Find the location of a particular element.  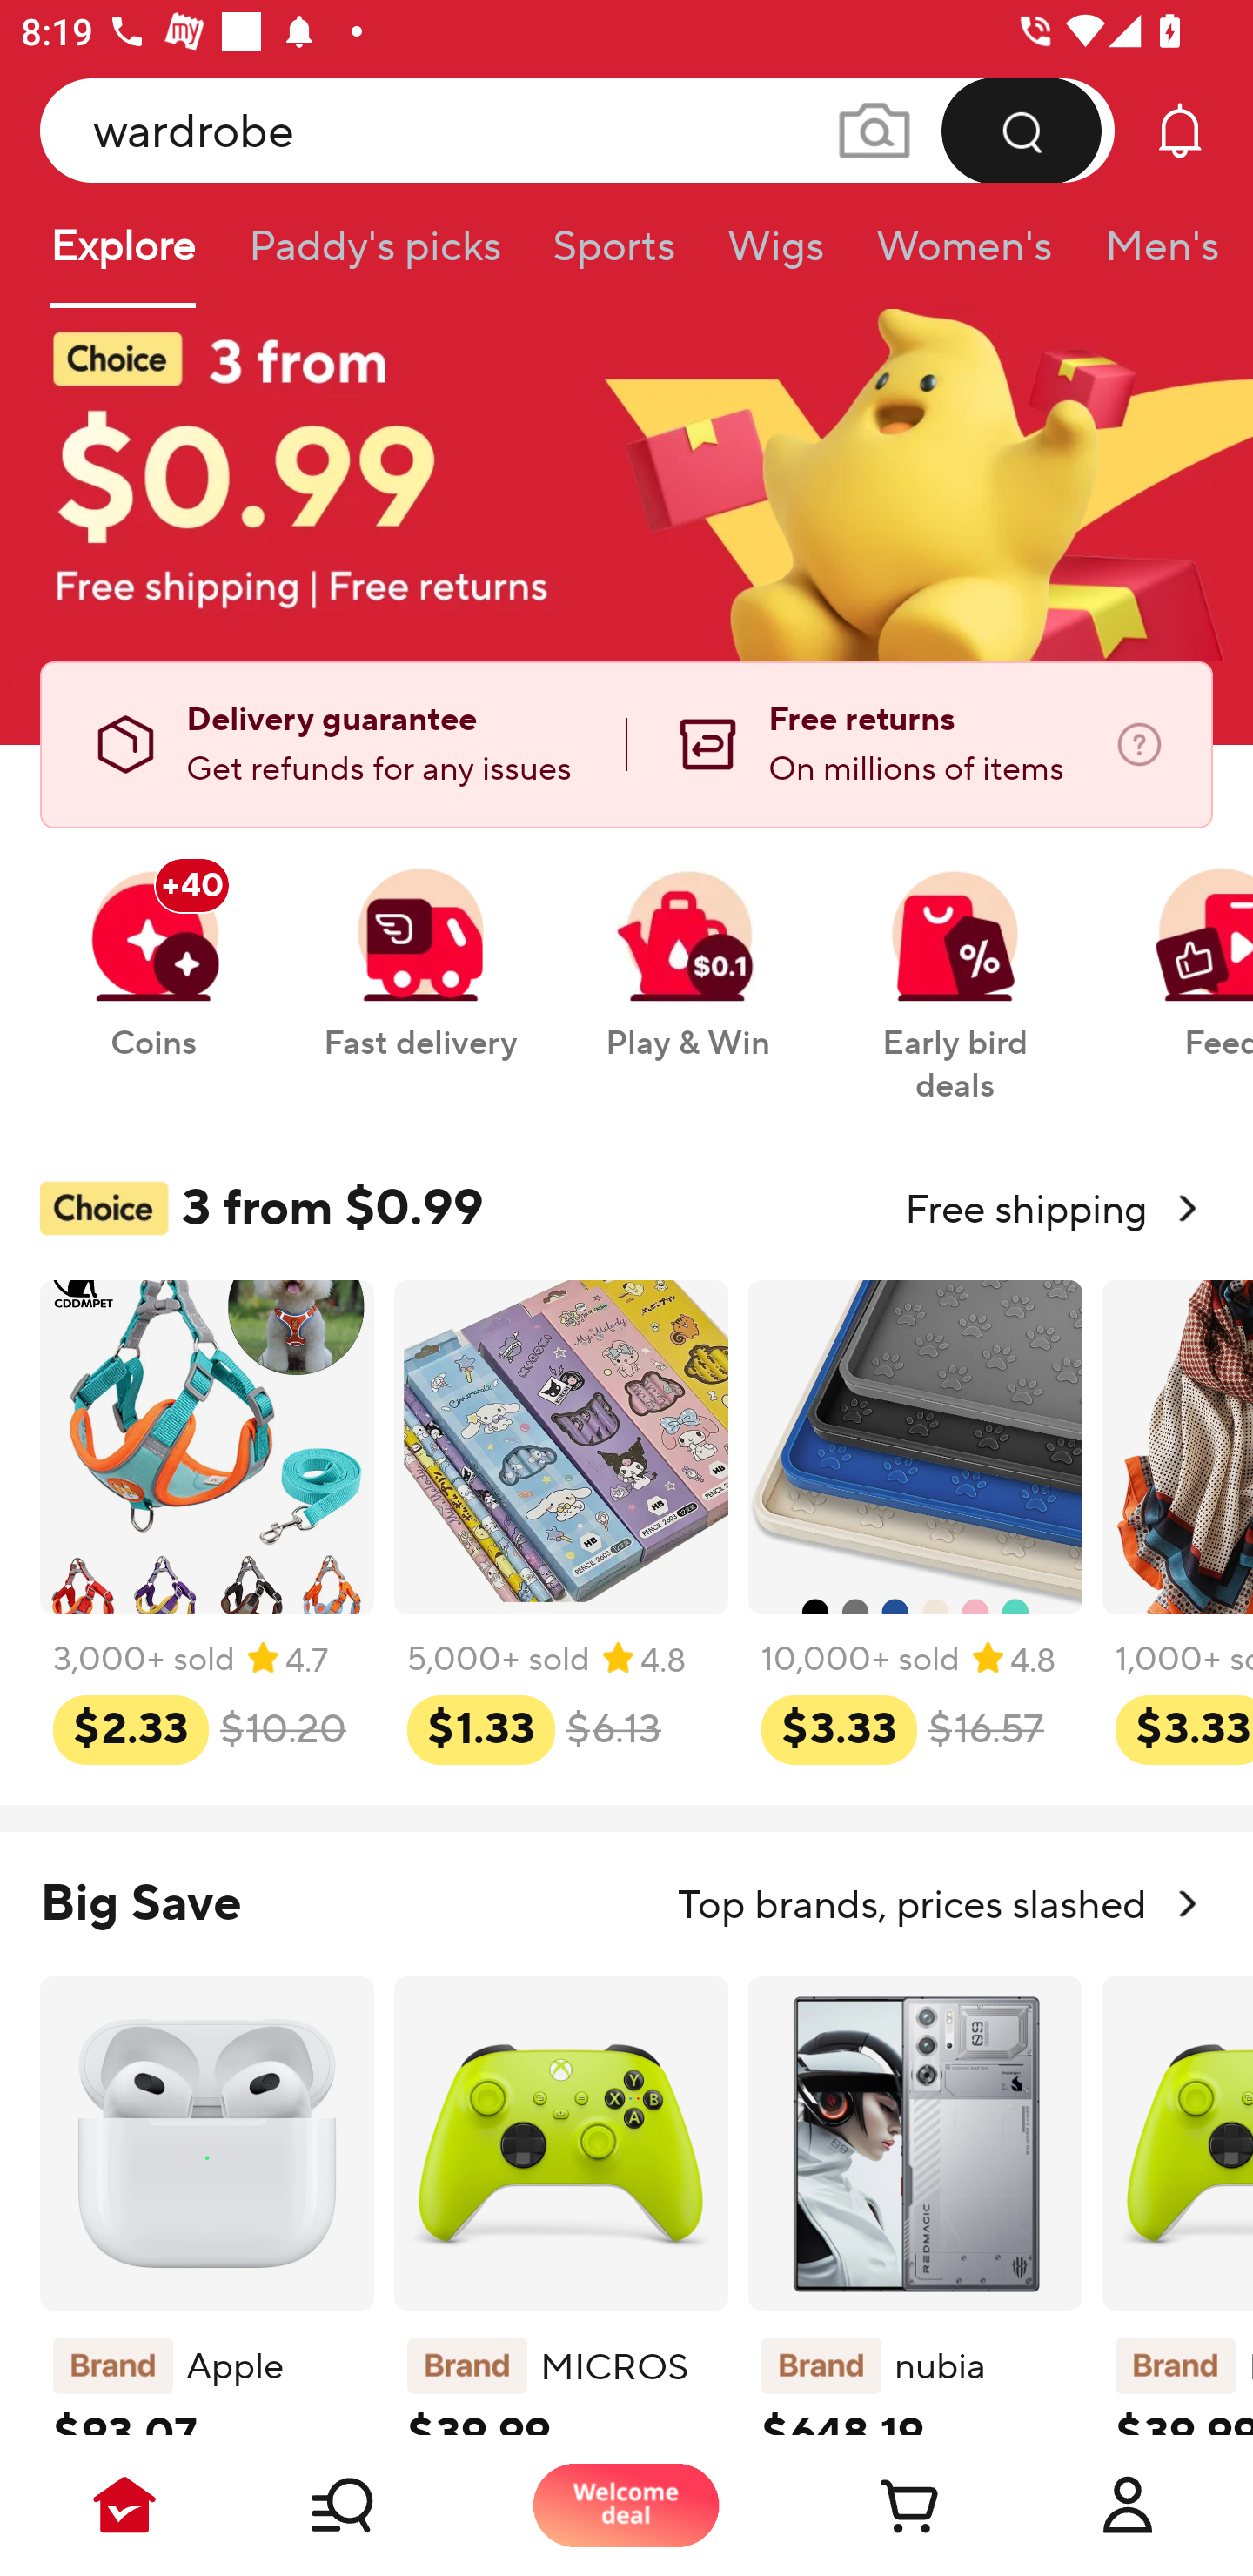

wardrobe is located at coordinates (578, 130).